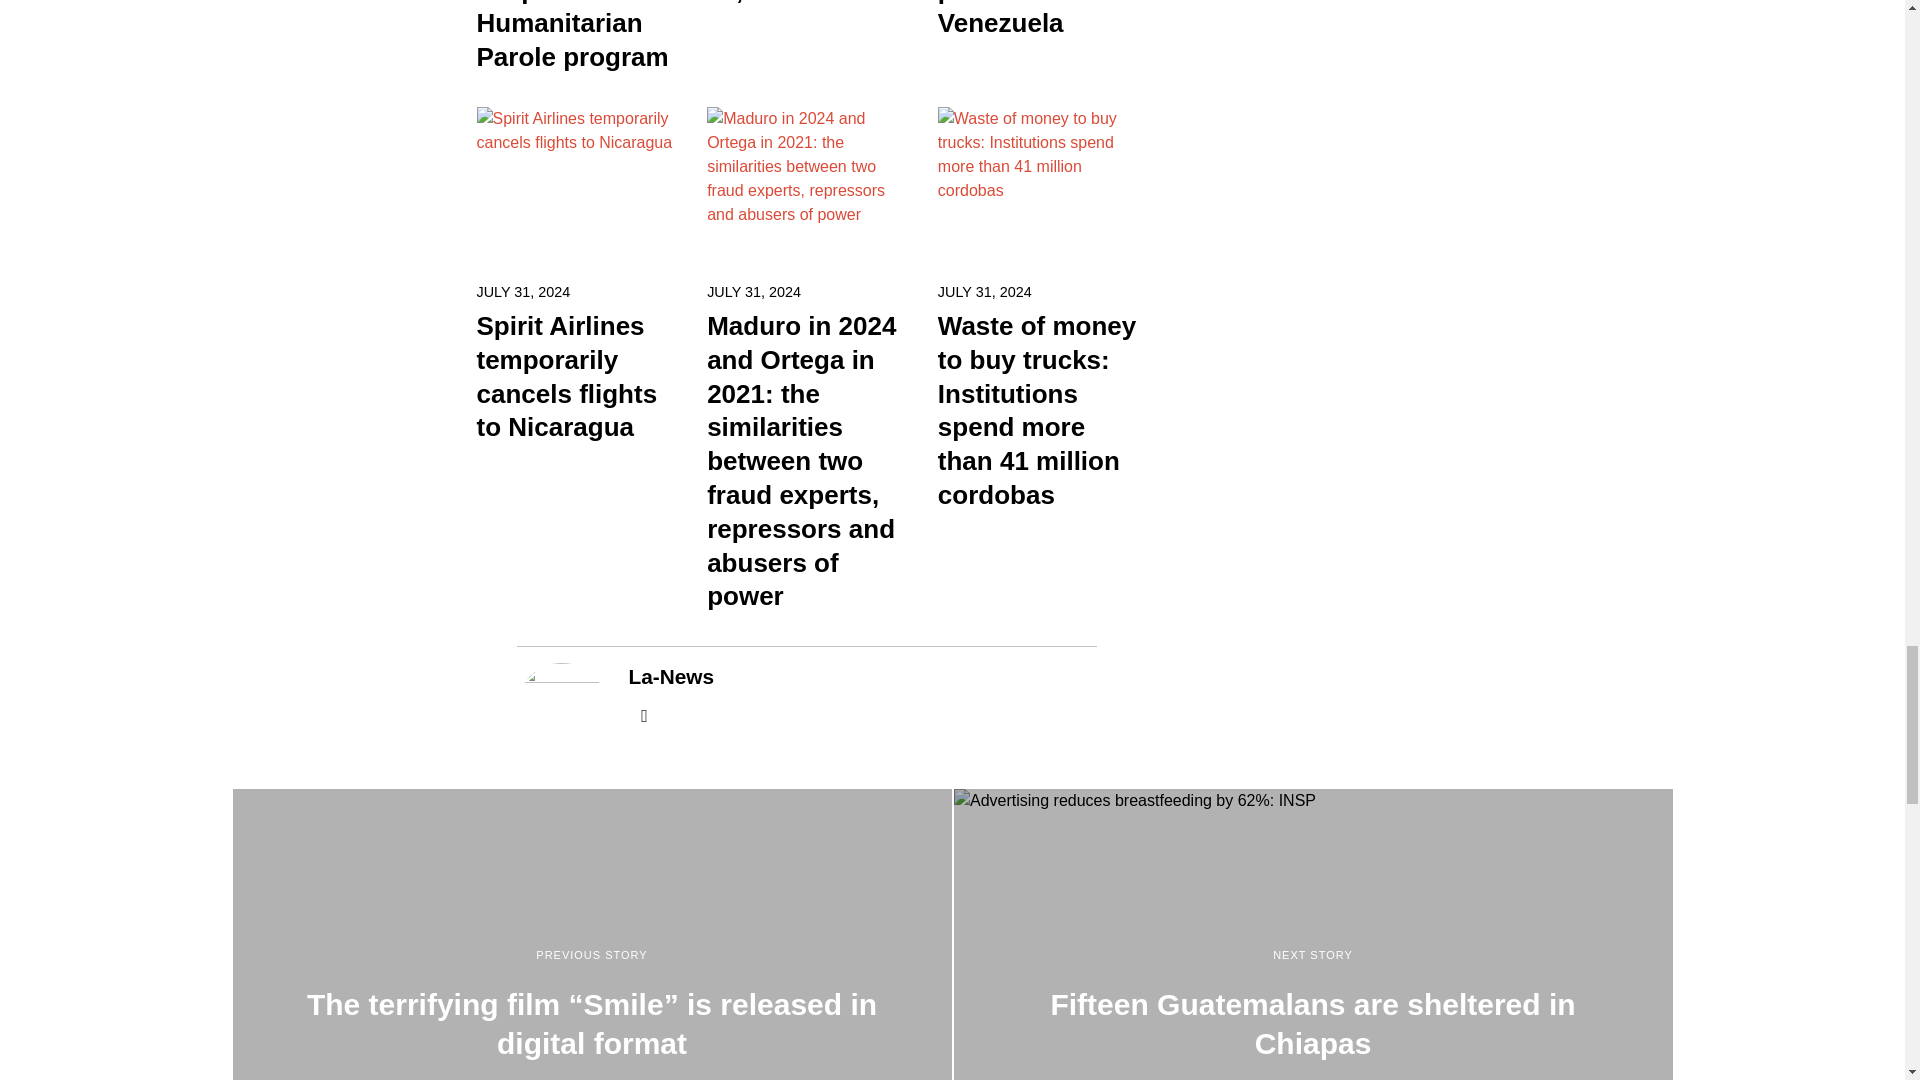  What do you see at coordinates (985, 292) in the screenshot?
I see `31 Jul, 2024 16:08:11` at bounding box center [985, 292].